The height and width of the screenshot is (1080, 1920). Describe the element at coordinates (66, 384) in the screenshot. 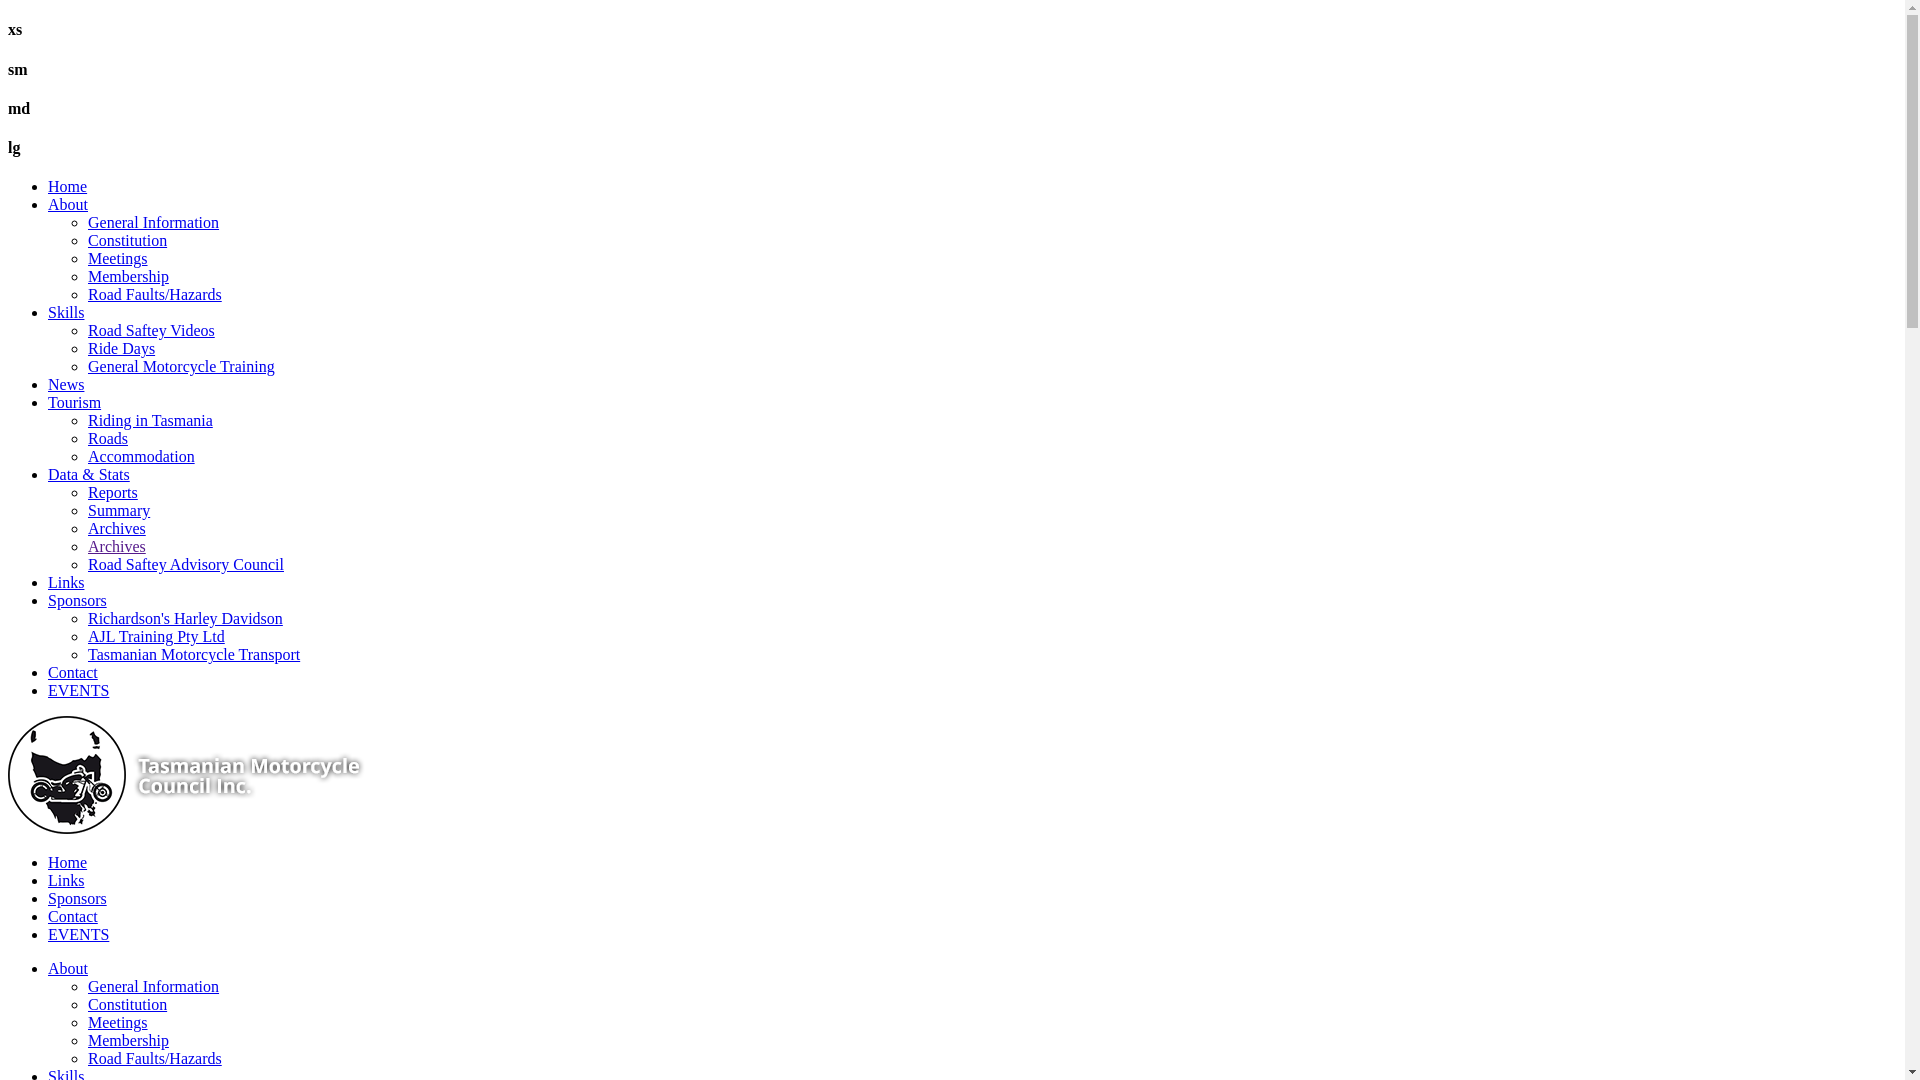

I see `News` at that location.